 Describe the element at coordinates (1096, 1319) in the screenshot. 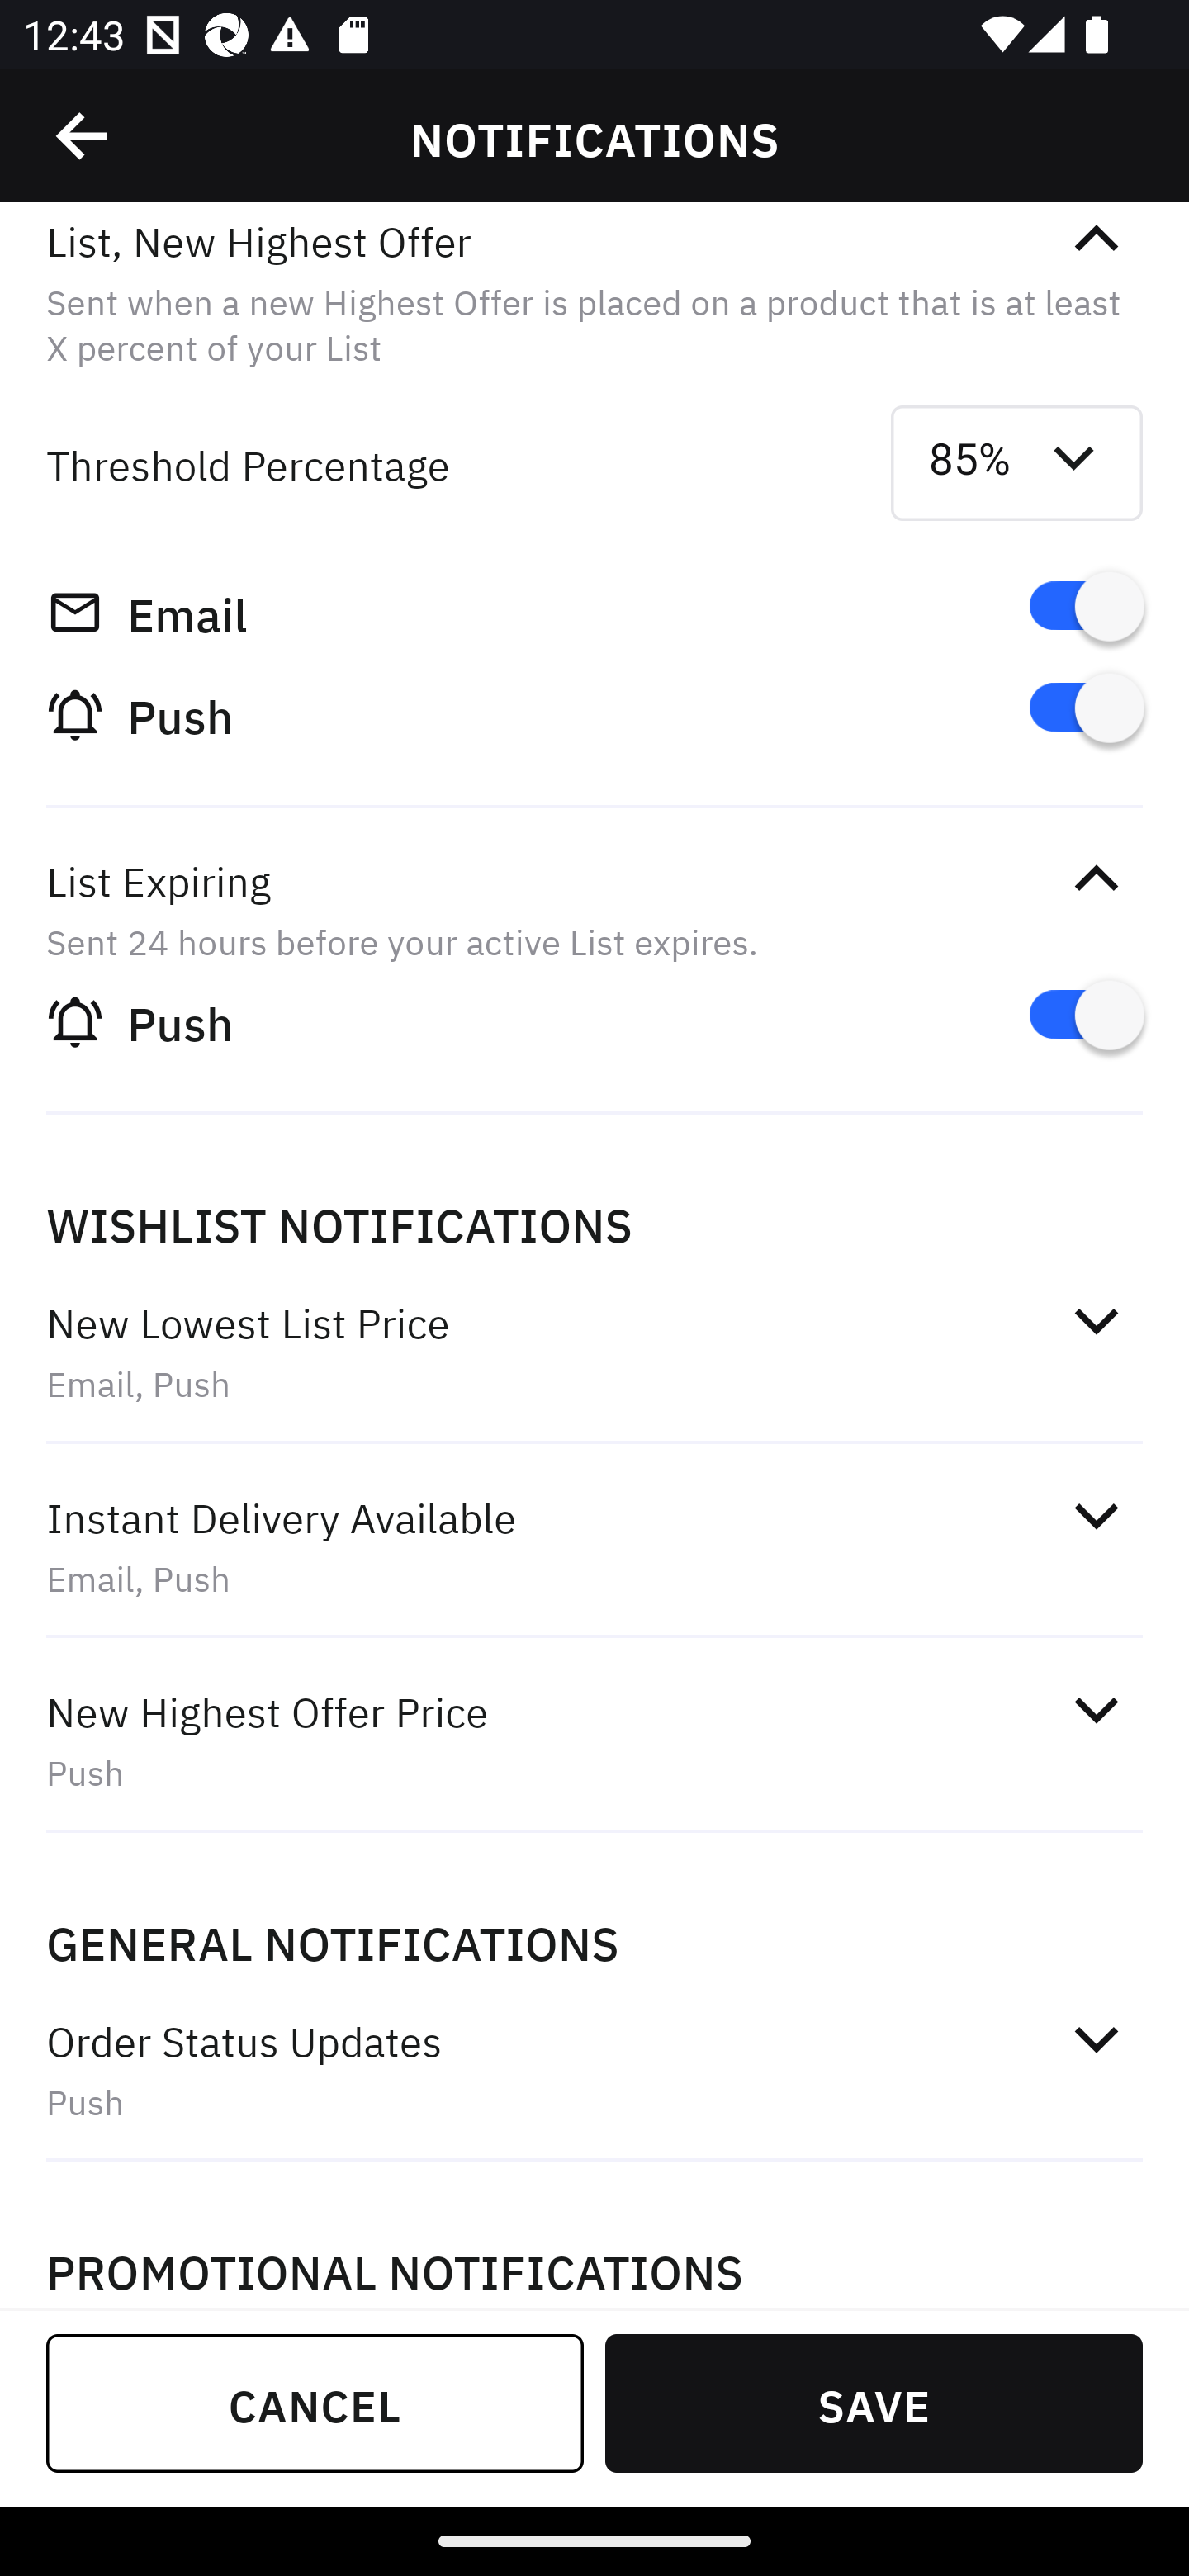

I see `` at that location.